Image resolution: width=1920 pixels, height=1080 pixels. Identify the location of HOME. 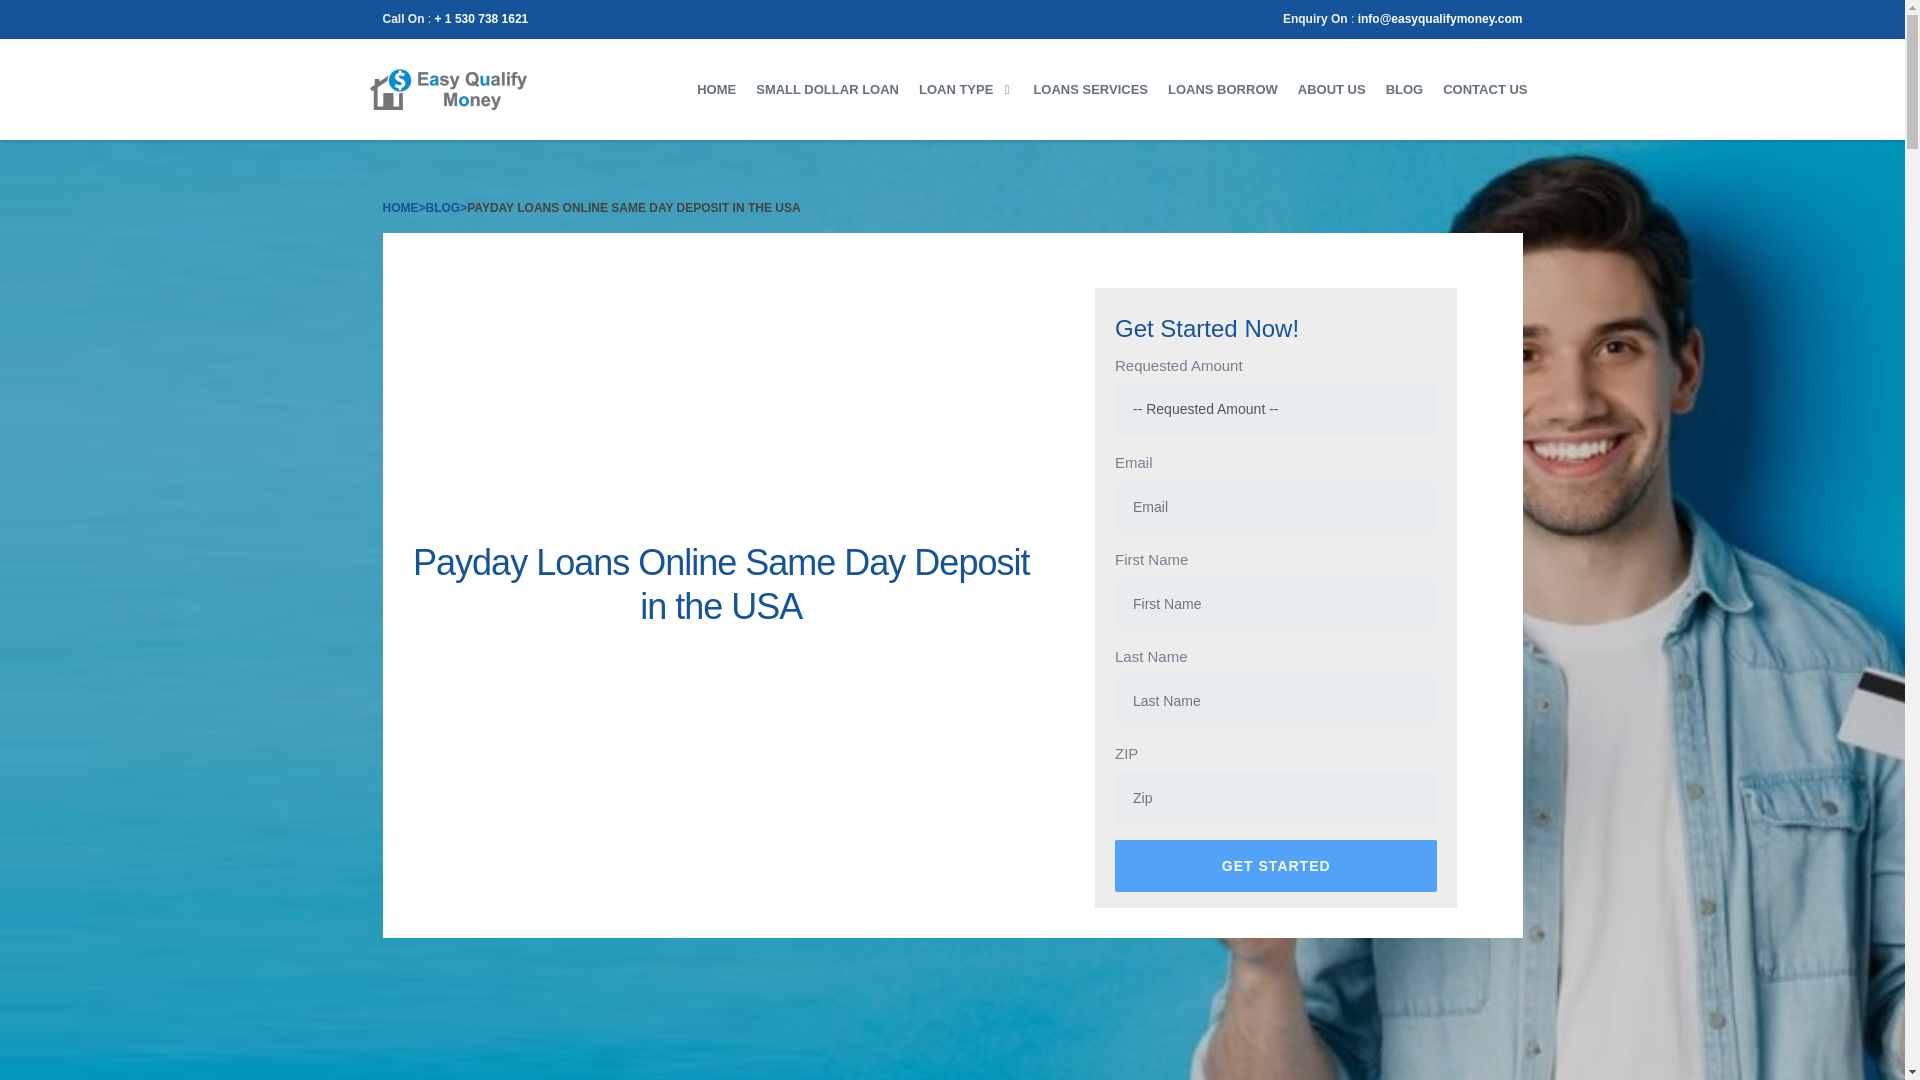
(400, 207).